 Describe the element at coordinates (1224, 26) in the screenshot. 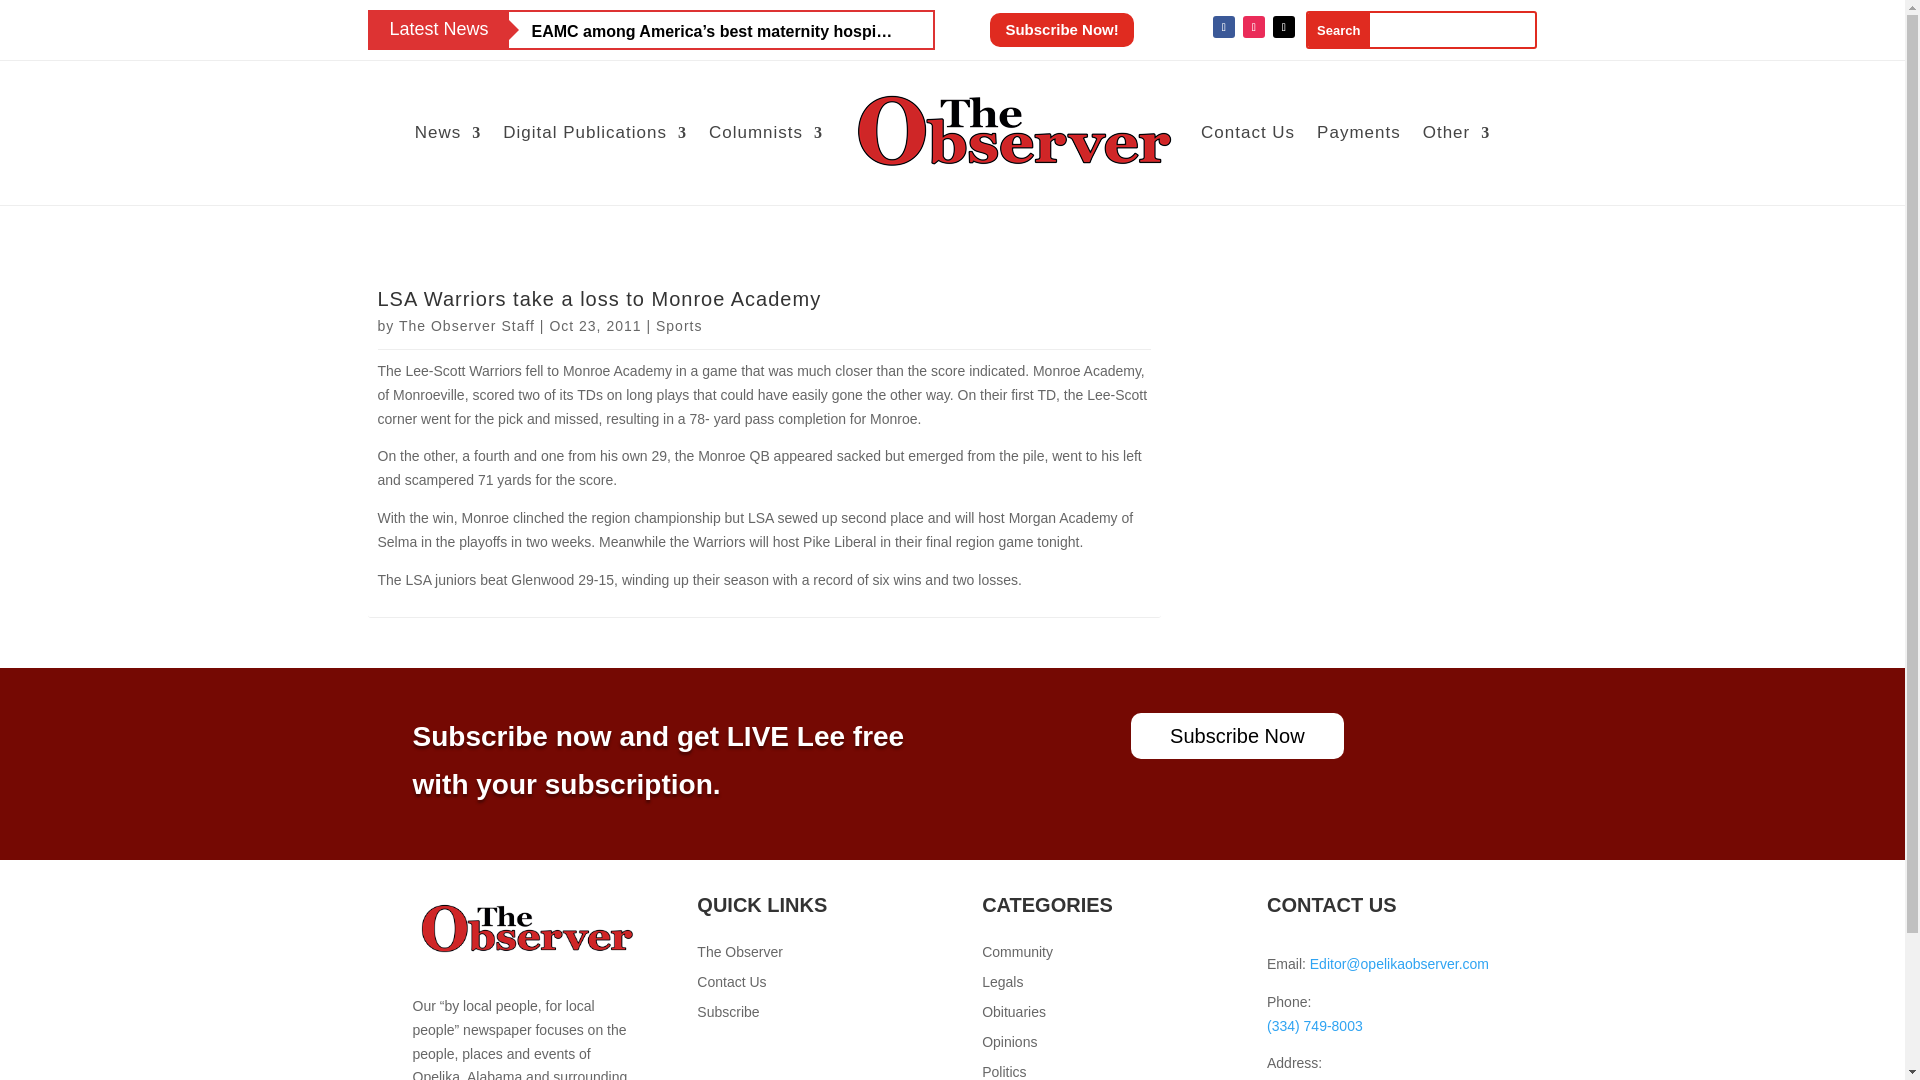

I see `Follow on Facebook` at that location.